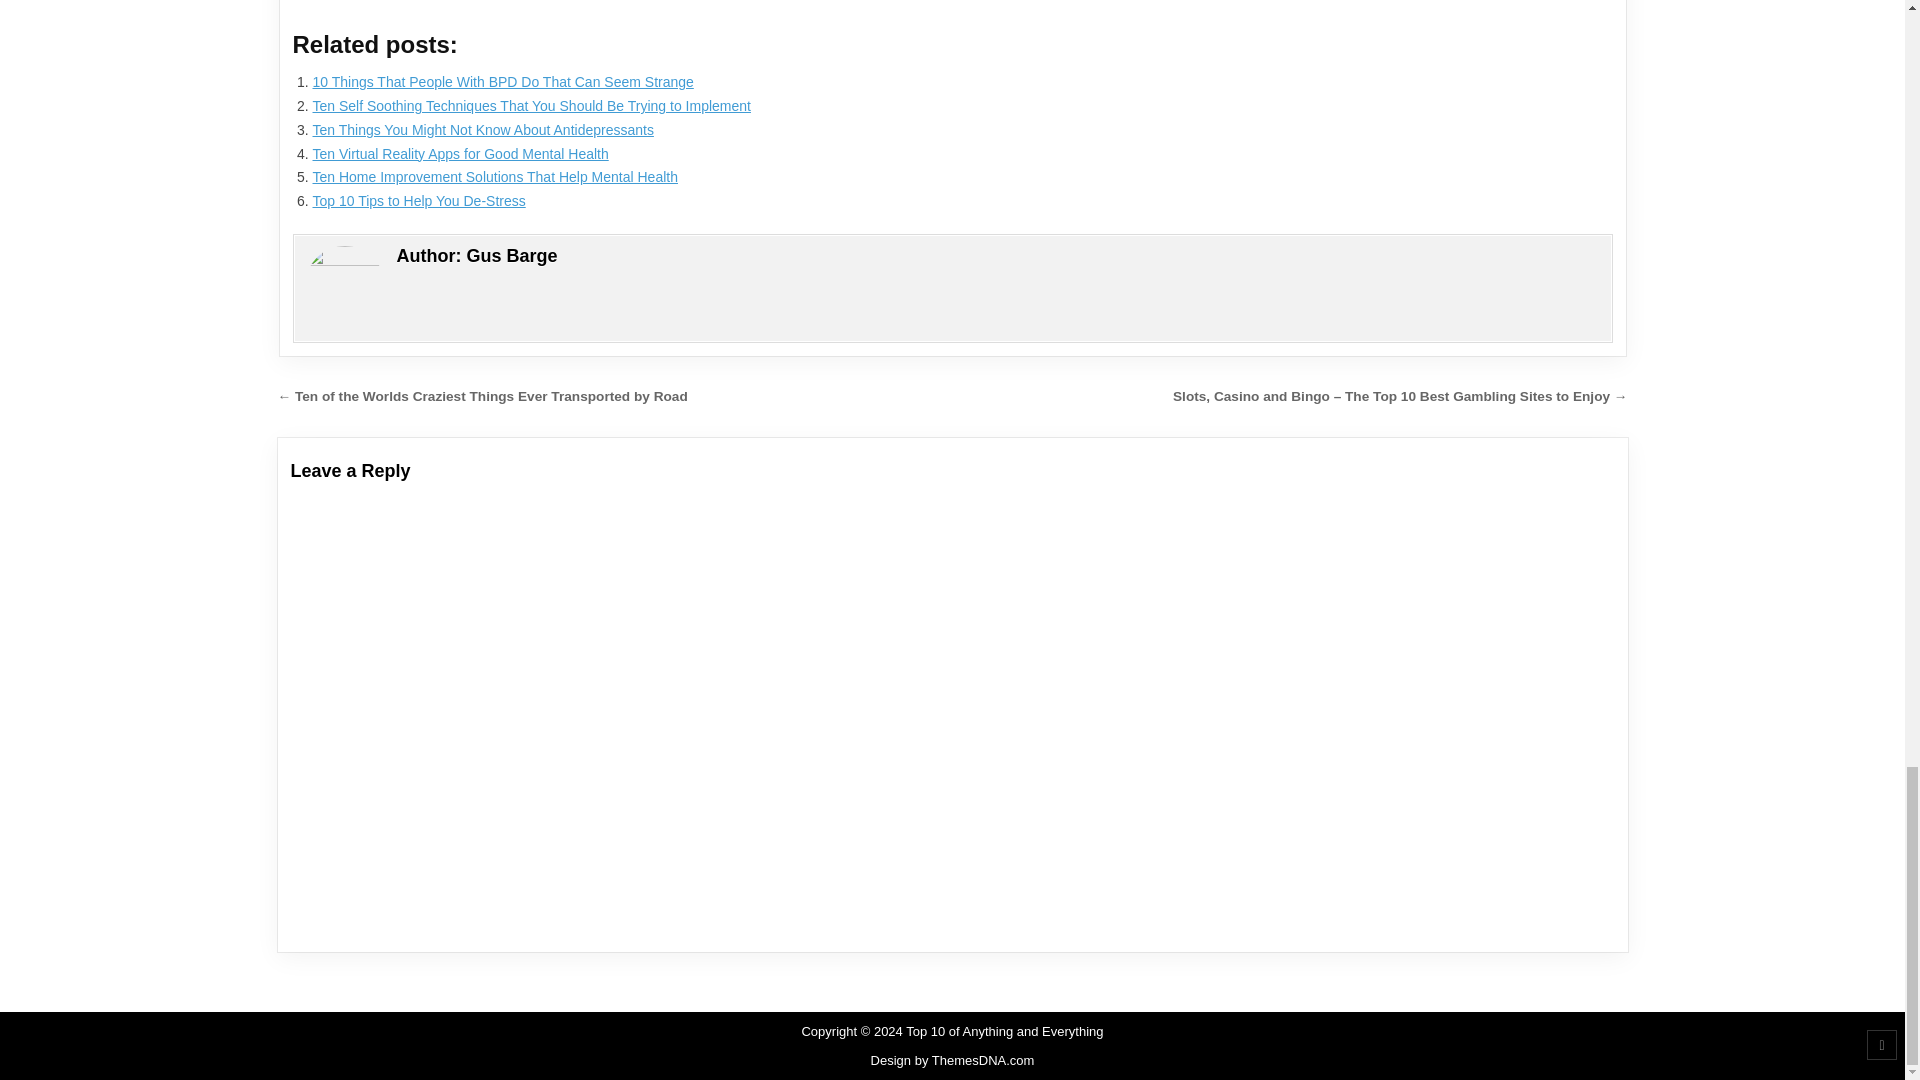 This screenshot has height=1080, width=1920. I want to click on Ten Things You Might Not Know About Antidepressants, so click(482, 130).